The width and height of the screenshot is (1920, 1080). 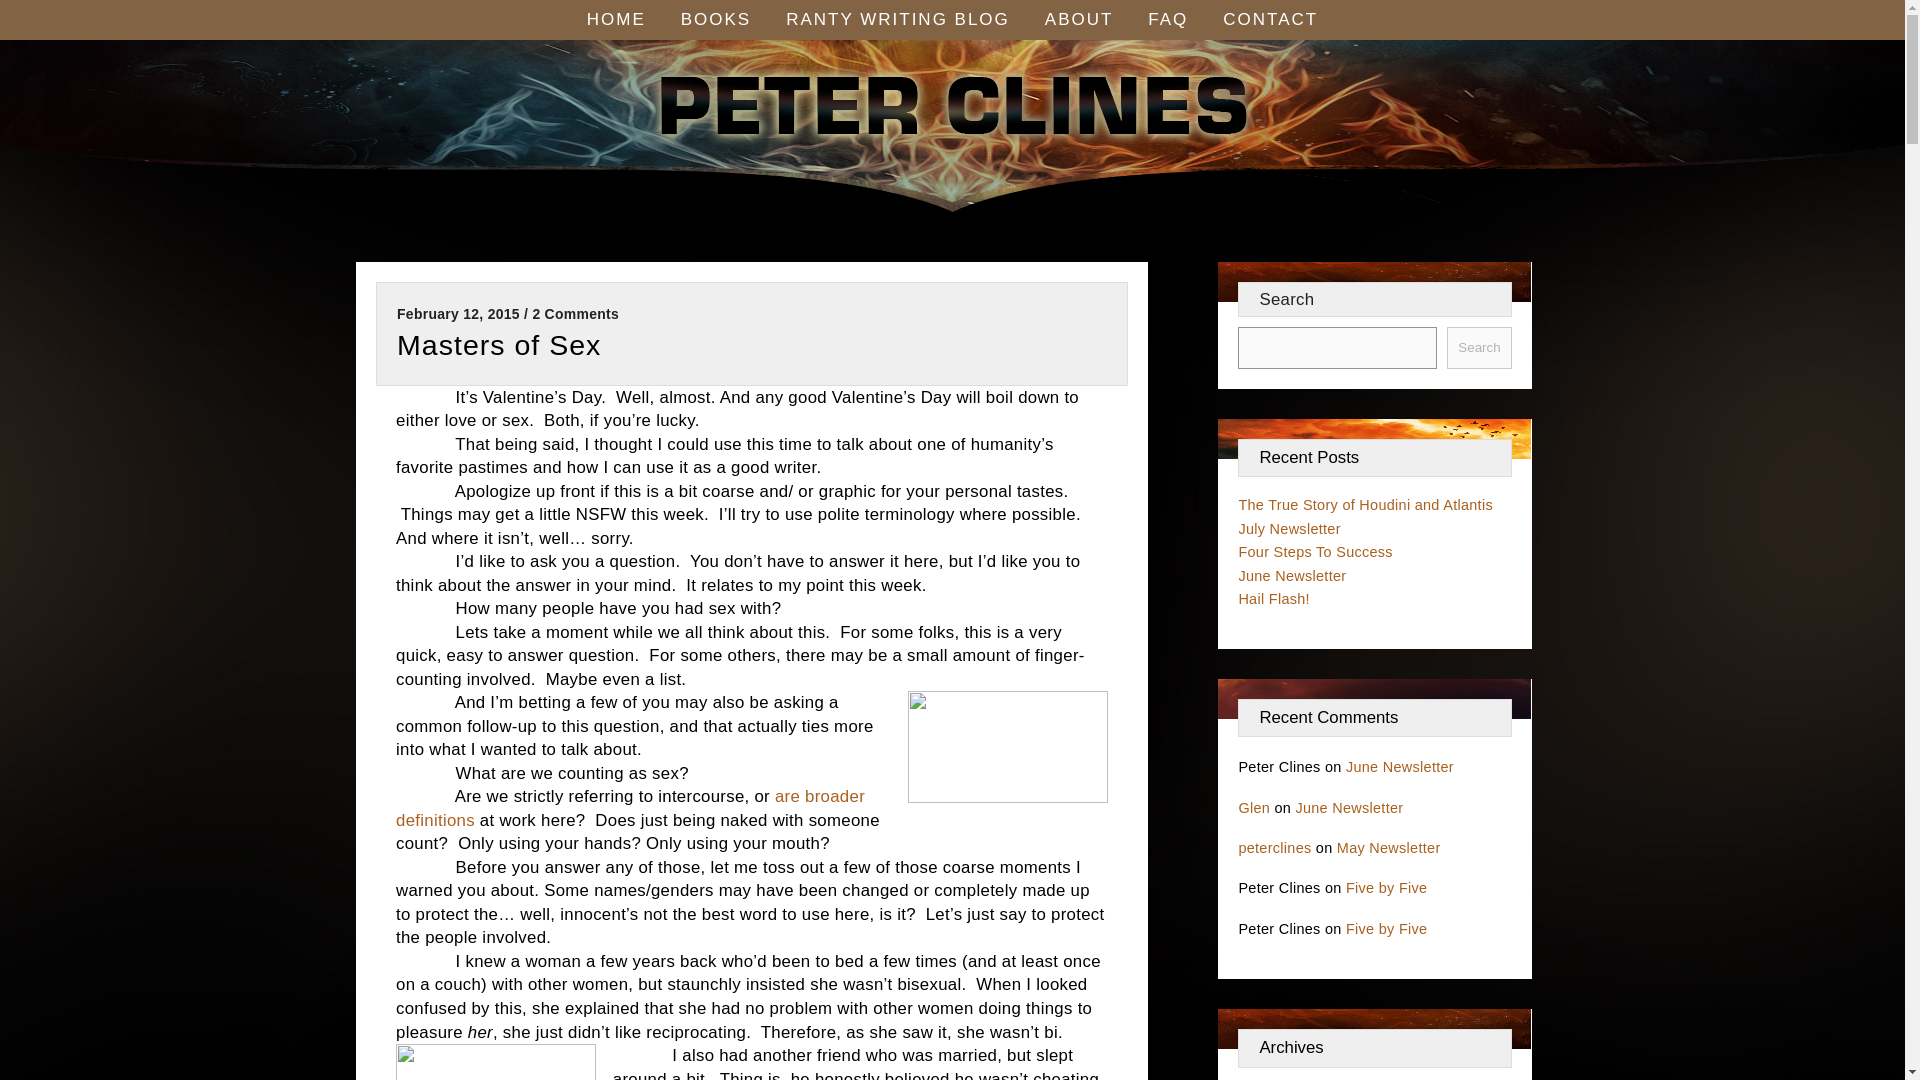 What do you see at coordinates (1479, 348) in the screenshot?
I see `Search` at bounding box center [1479, 348].